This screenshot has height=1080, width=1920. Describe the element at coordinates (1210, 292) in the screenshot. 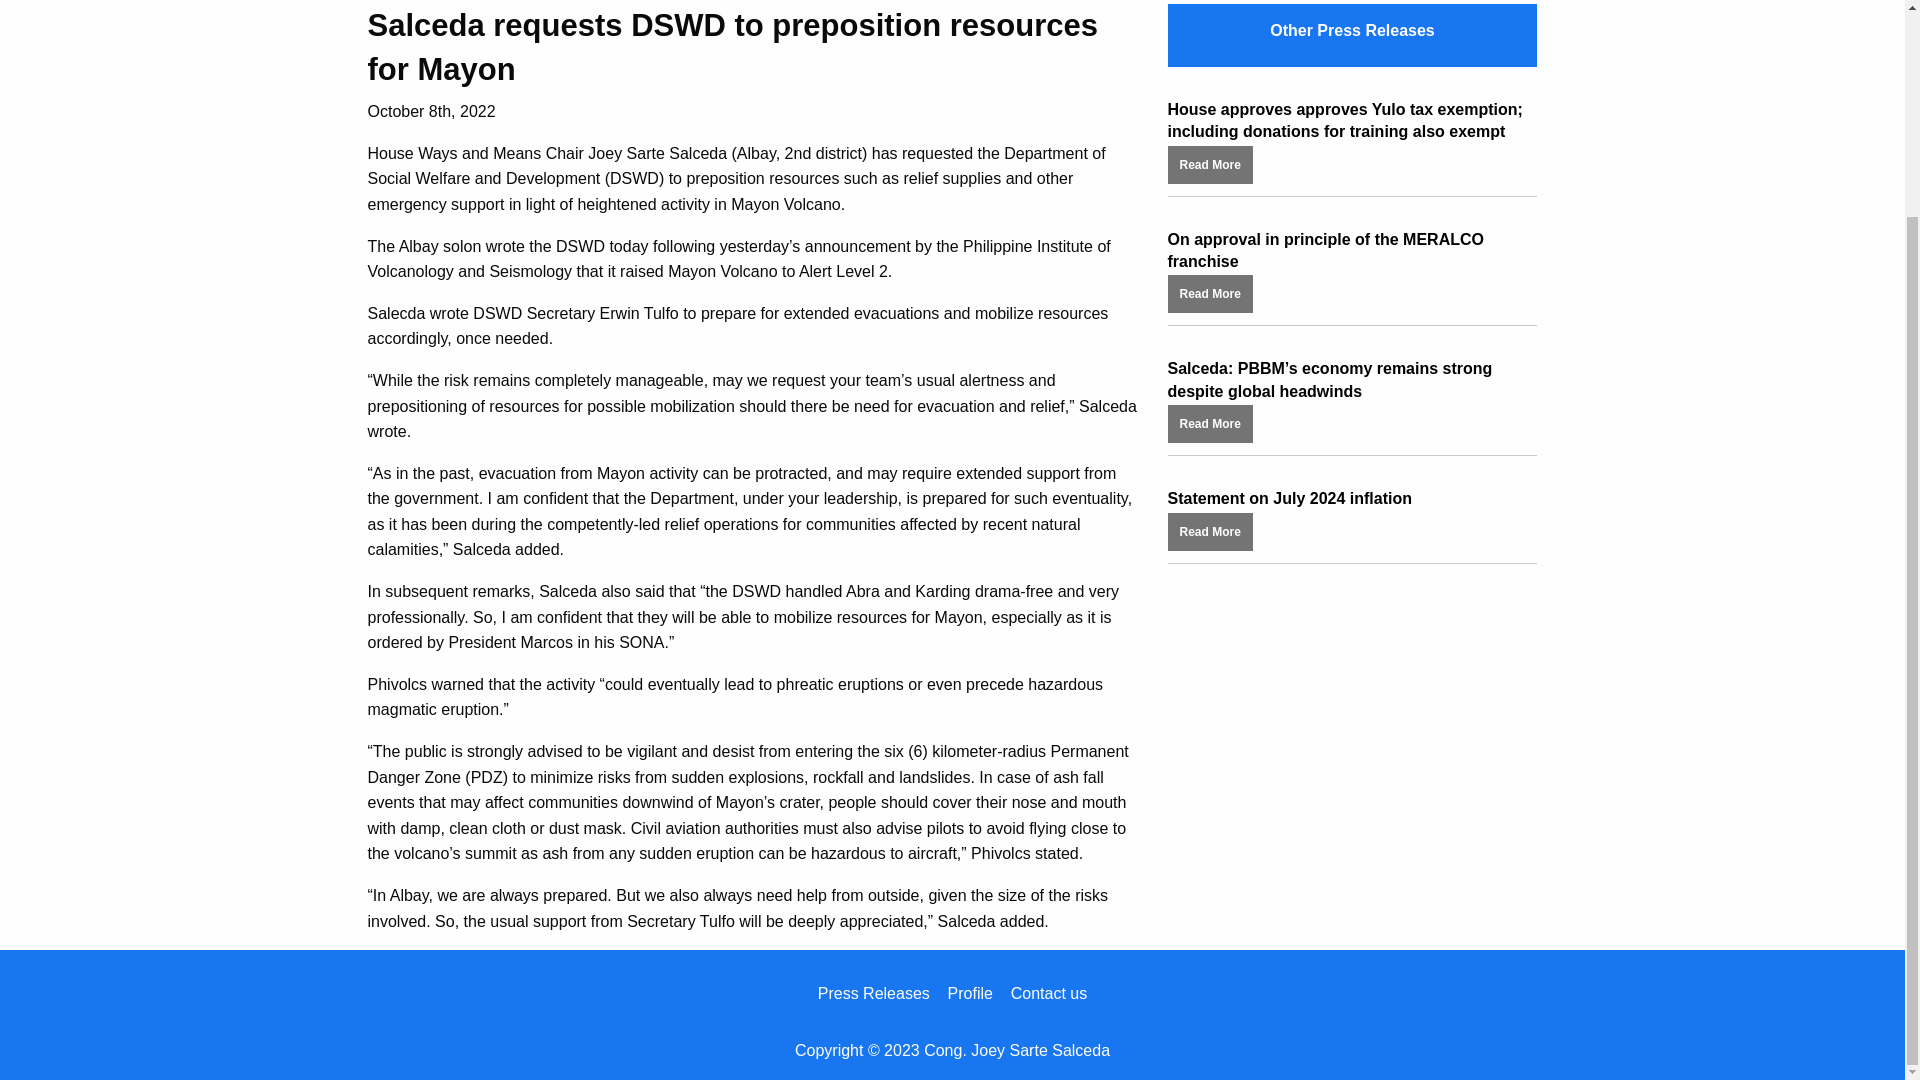

I see `Read More` at that location.